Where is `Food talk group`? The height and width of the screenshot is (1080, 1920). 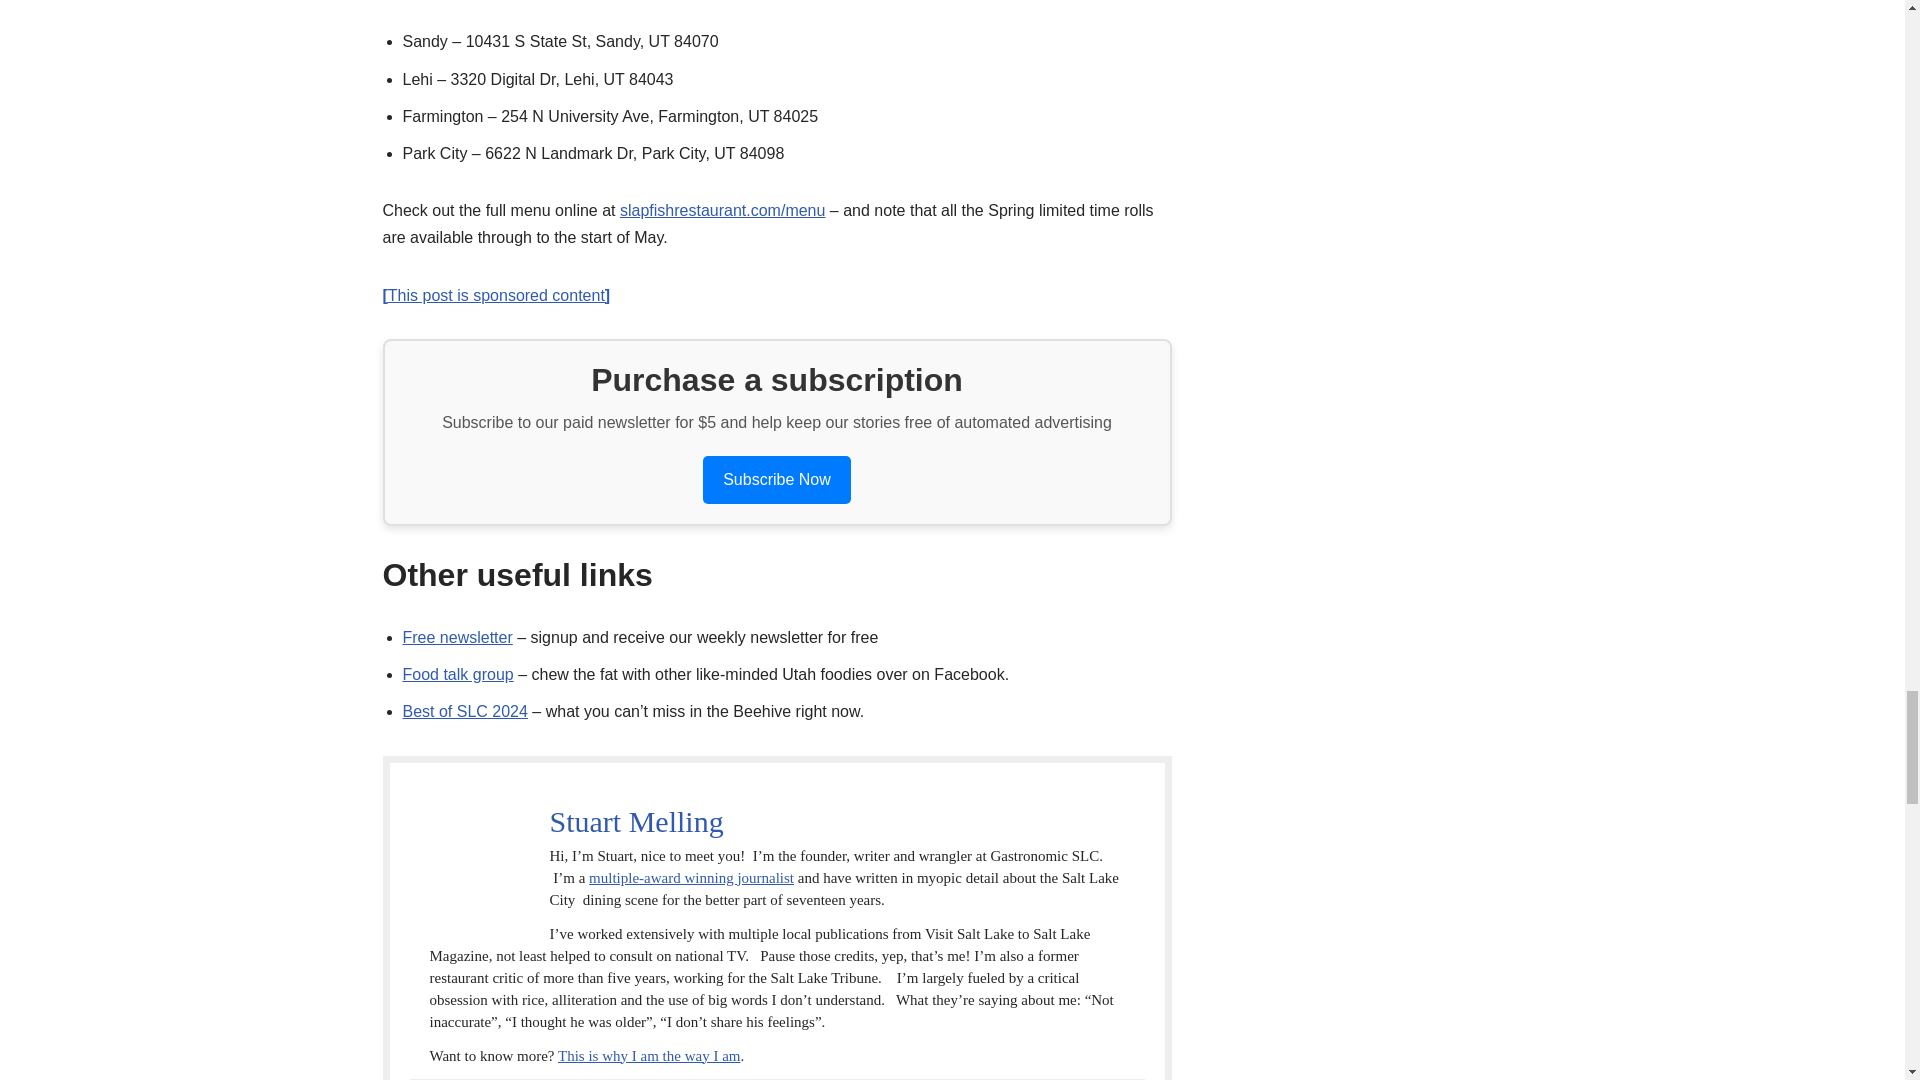 Food talk group is located at coordinates (456, 674).